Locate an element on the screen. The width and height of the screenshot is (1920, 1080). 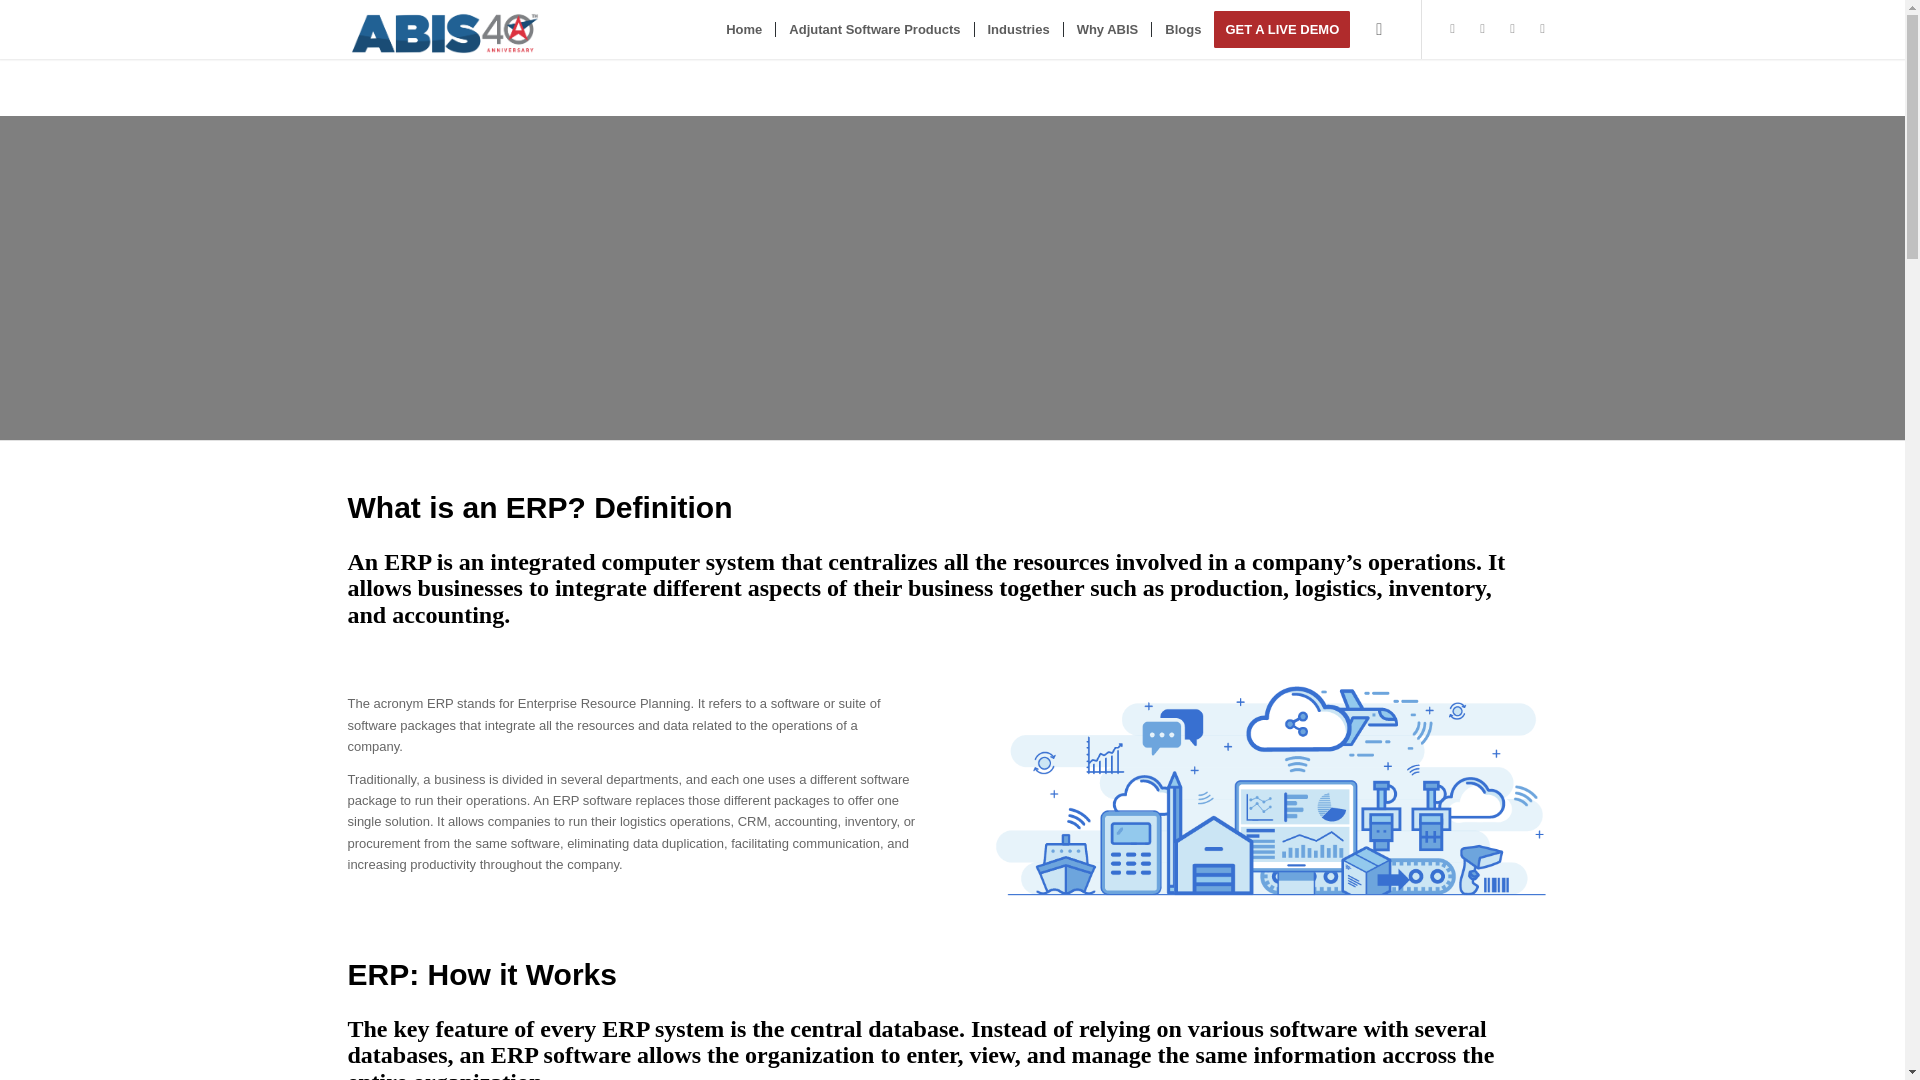
New Technology-01 is located at coordinates (1272, 794).